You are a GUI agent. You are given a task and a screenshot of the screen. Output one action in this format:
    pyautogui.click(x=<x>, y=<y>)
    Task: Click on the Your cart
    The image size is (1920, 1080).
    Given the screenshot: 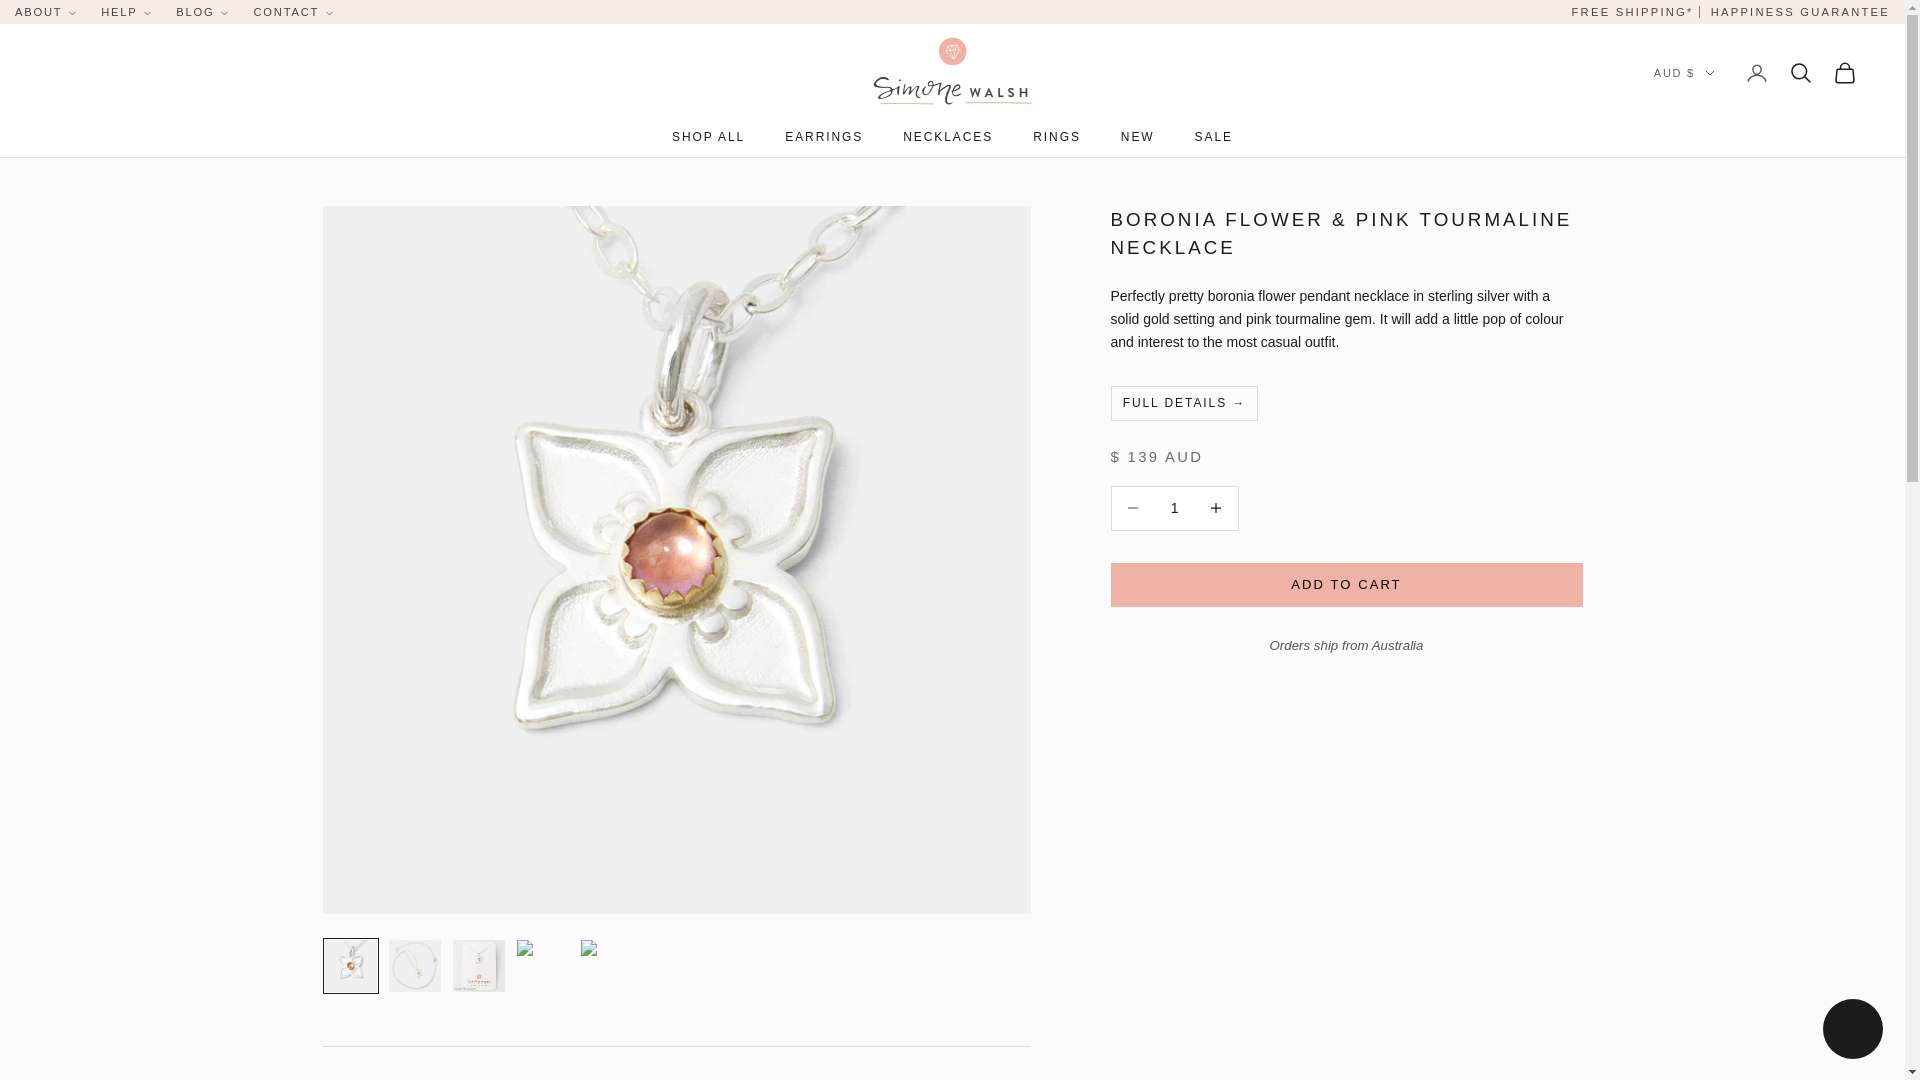 What is the action you would take?
    pyautogui.click(x=1844, y=72)
    